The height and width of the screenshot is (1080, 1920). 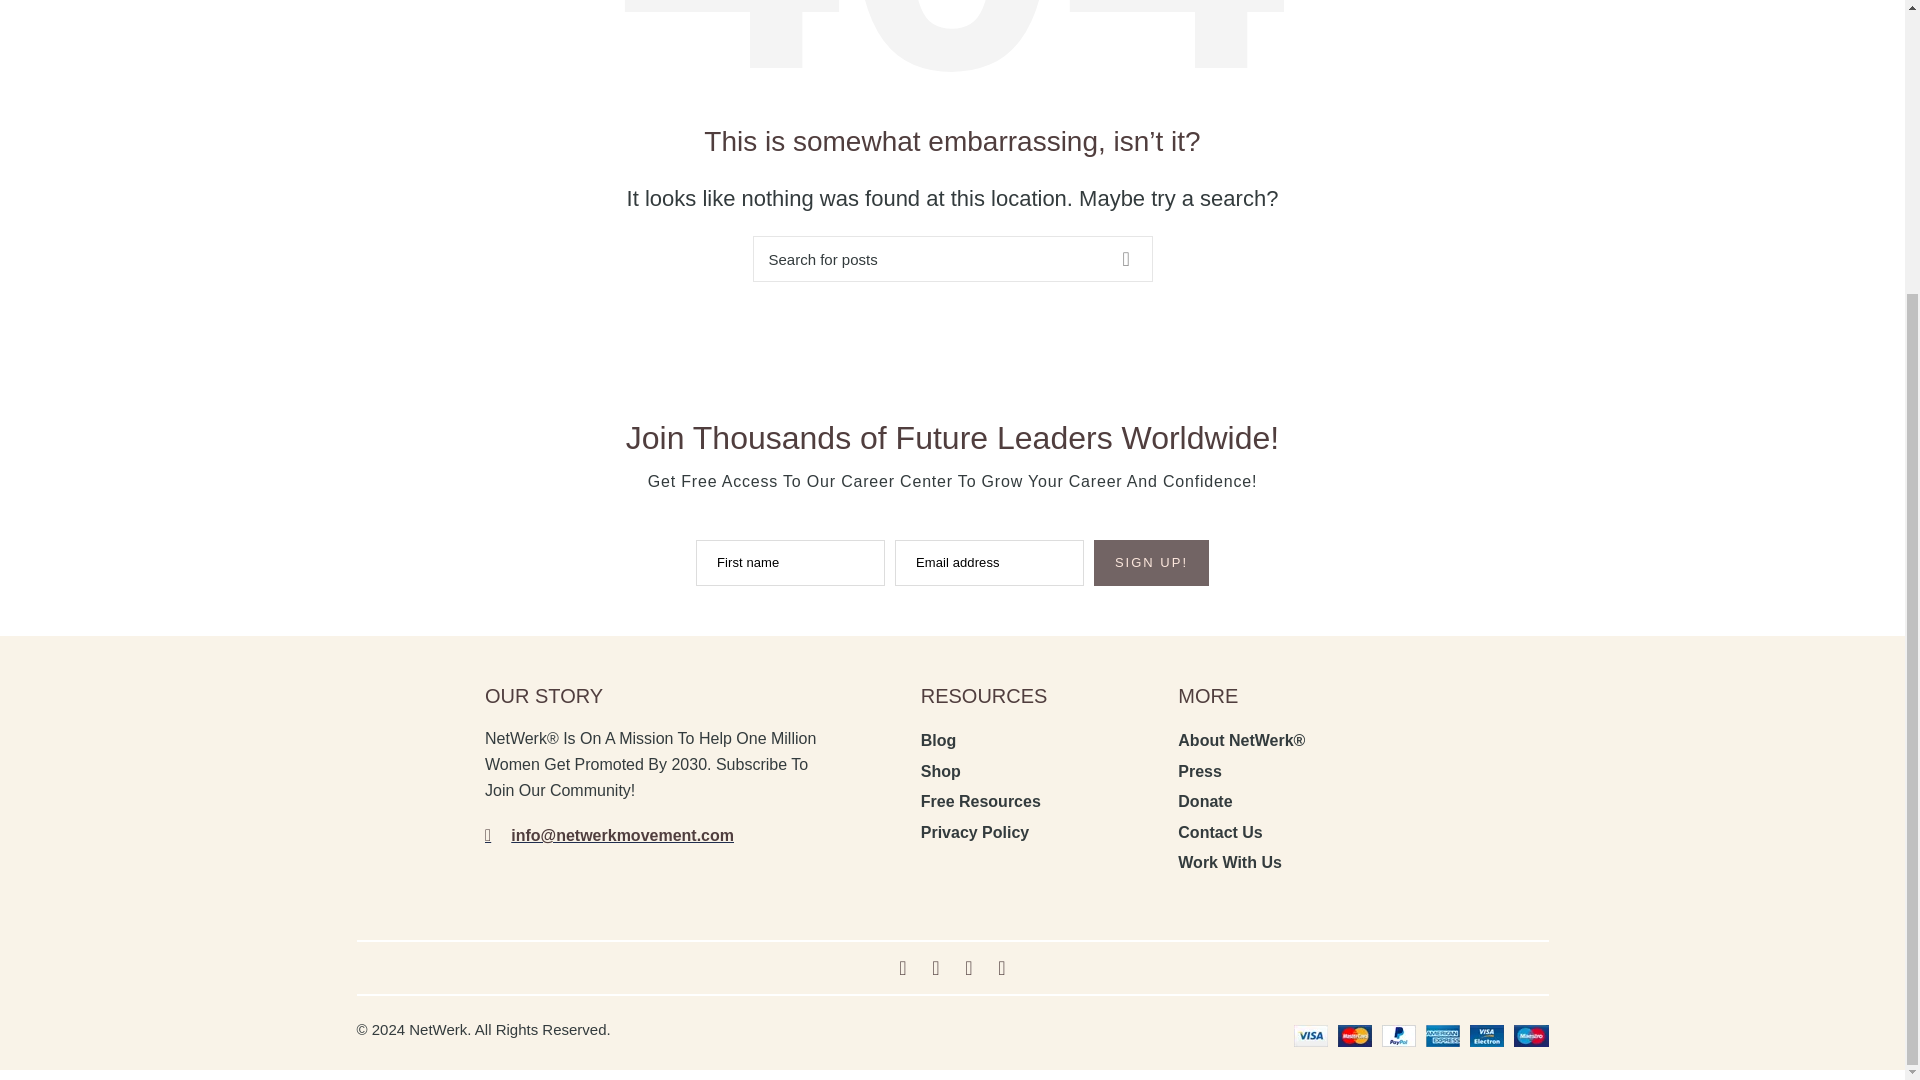 I want to click on Shop, so click(x=1040, y=772).